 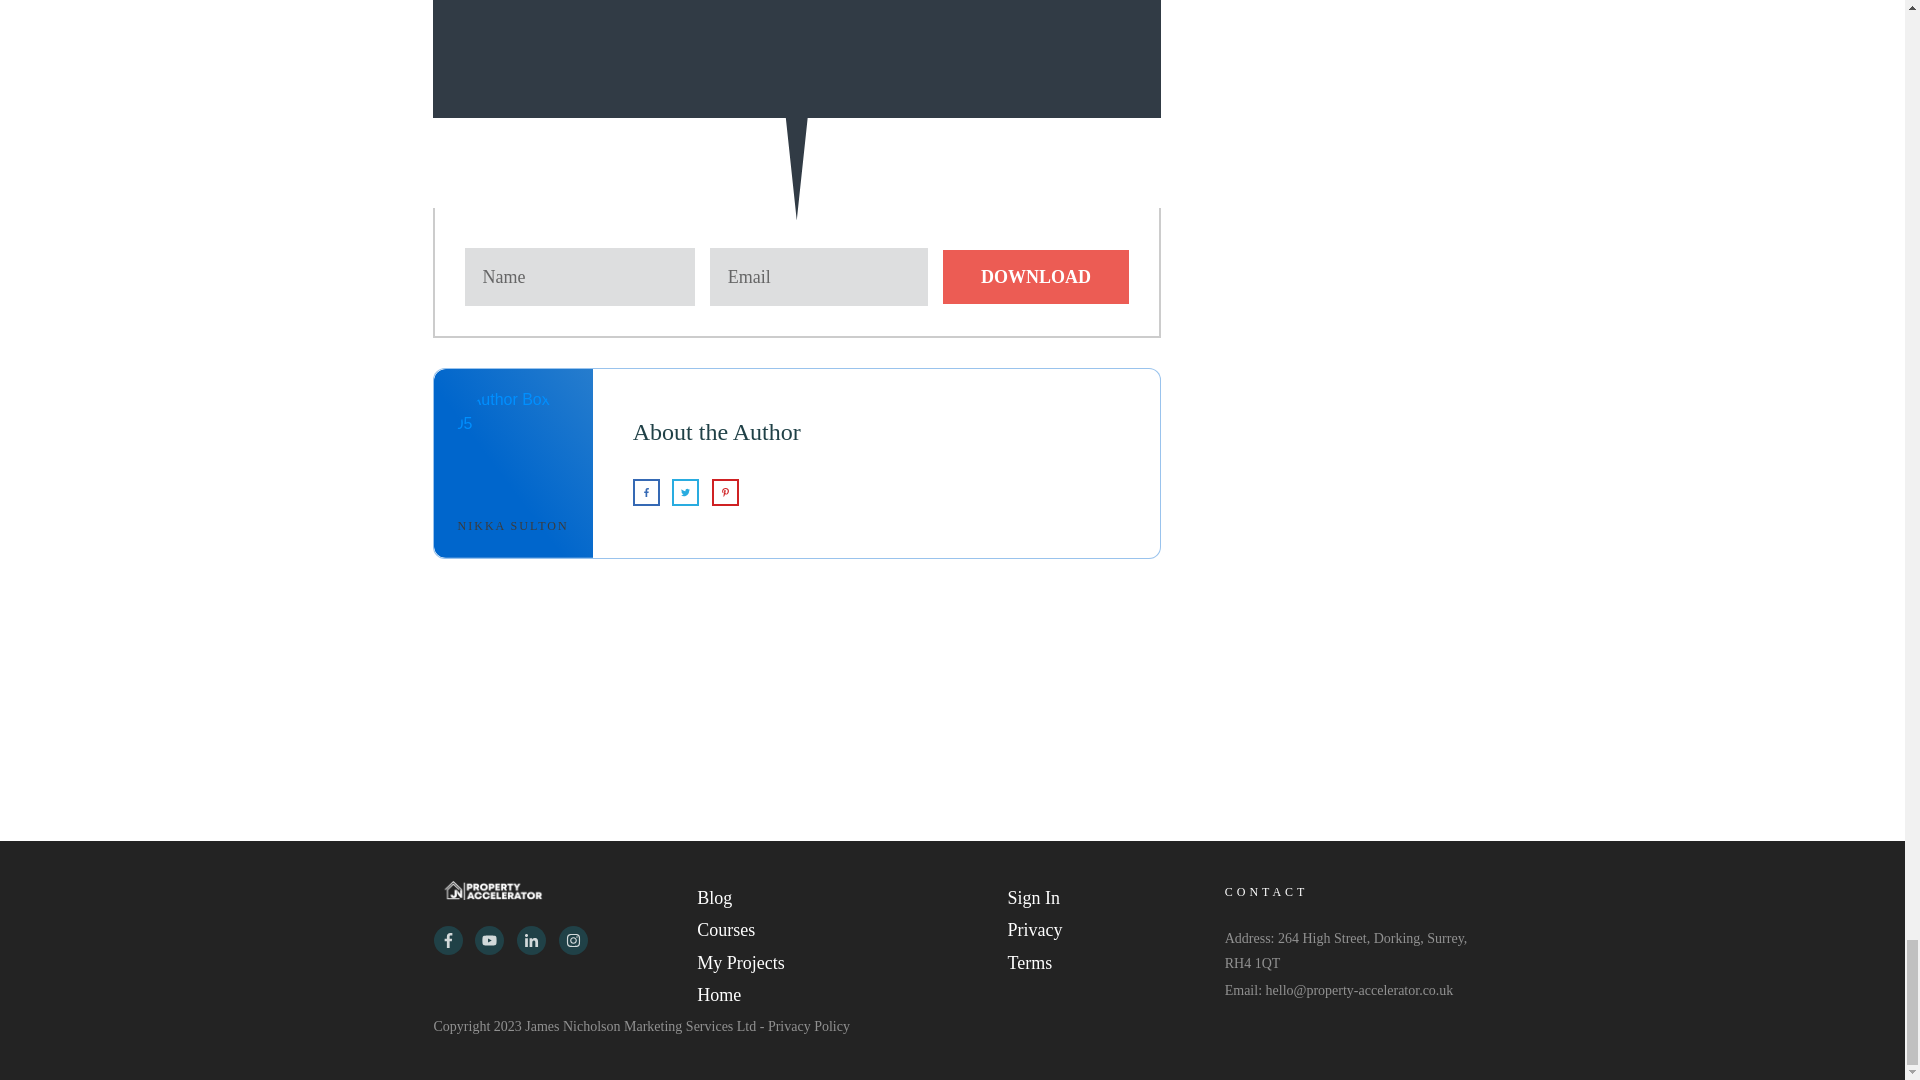 I want to click on DOWNLOAD, so click(x=1035, y=276).